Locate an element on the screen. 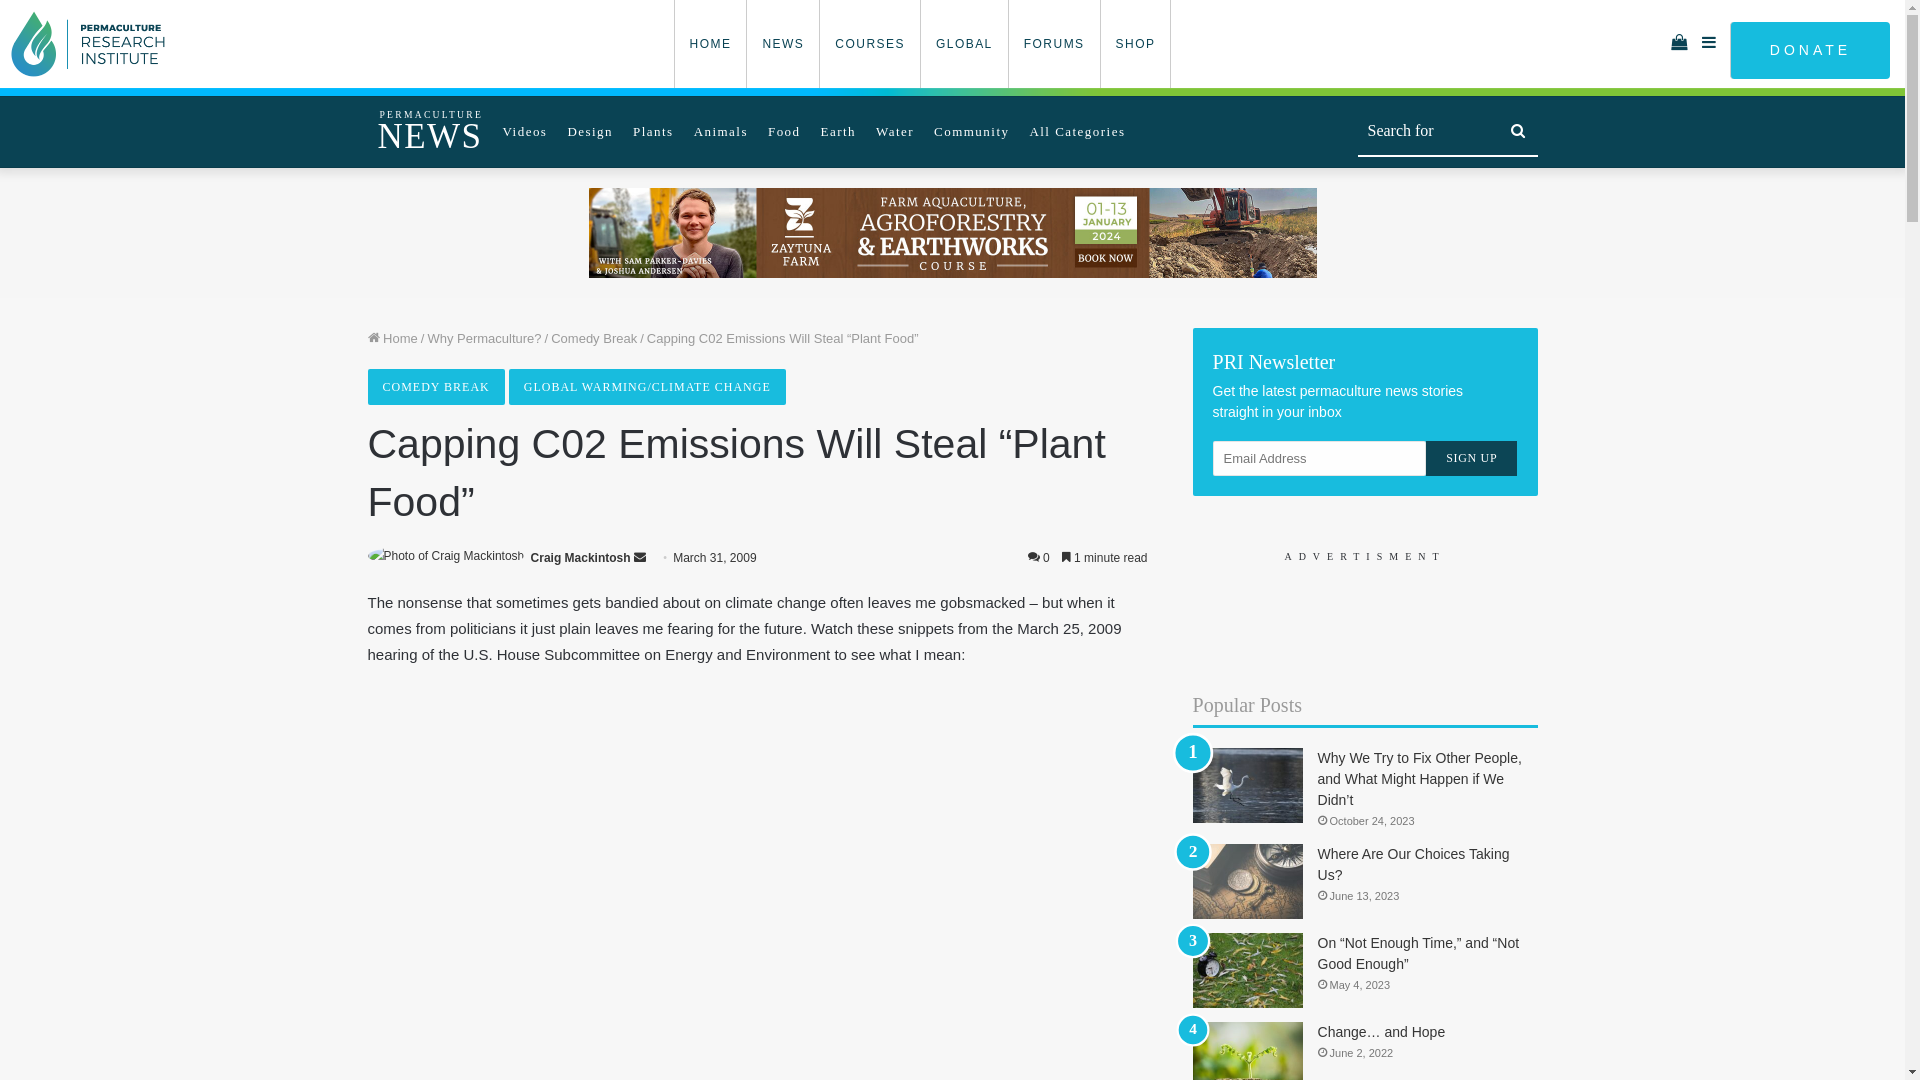 The image size is (1920, 1080). Videos is located at coordinates (526, 132).